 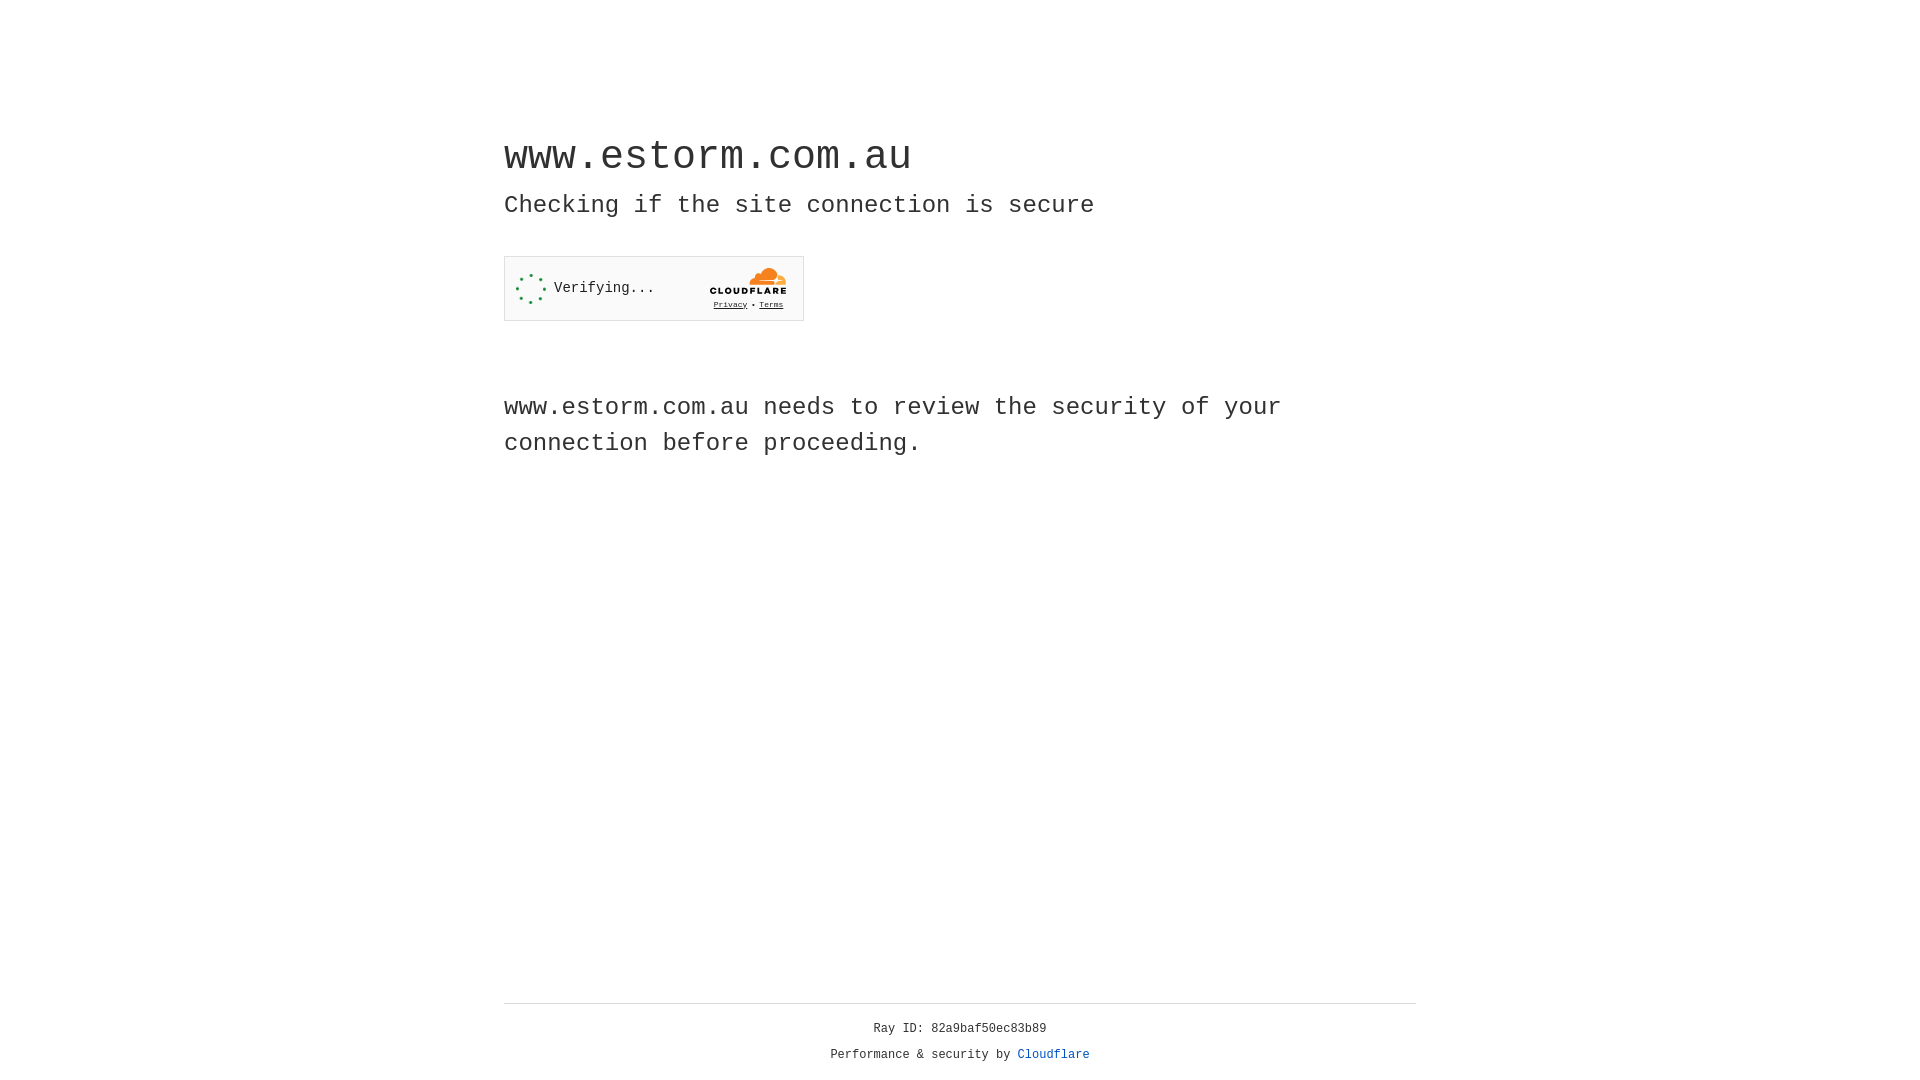 What do you see at coordinates (654, 288) in the screenshot?
I see `Widget containing a Cloudflare security challenge` at bounding box center [654, 288].